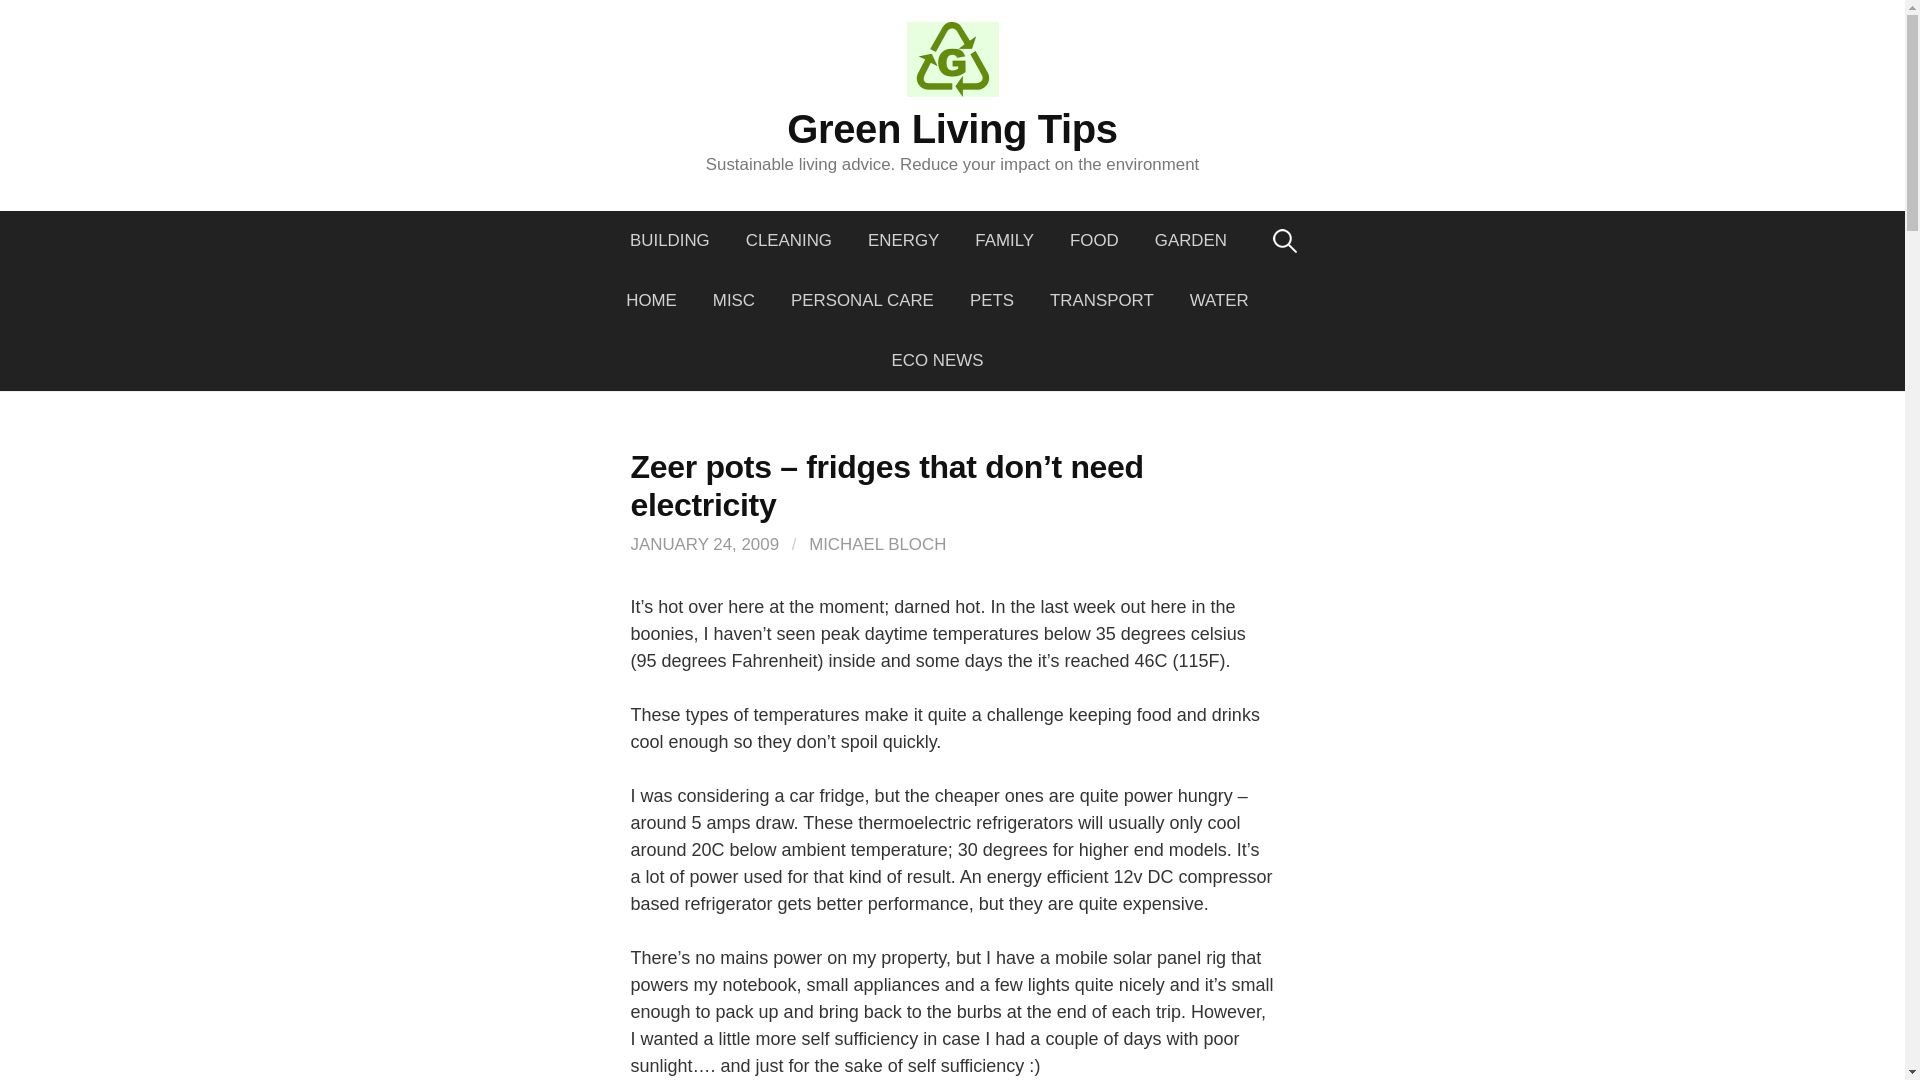 This screenshot has width=1920, height=1080. Describe the element at coordinates (903, 240) in the screenshot. I see `ENERGY` at that location.